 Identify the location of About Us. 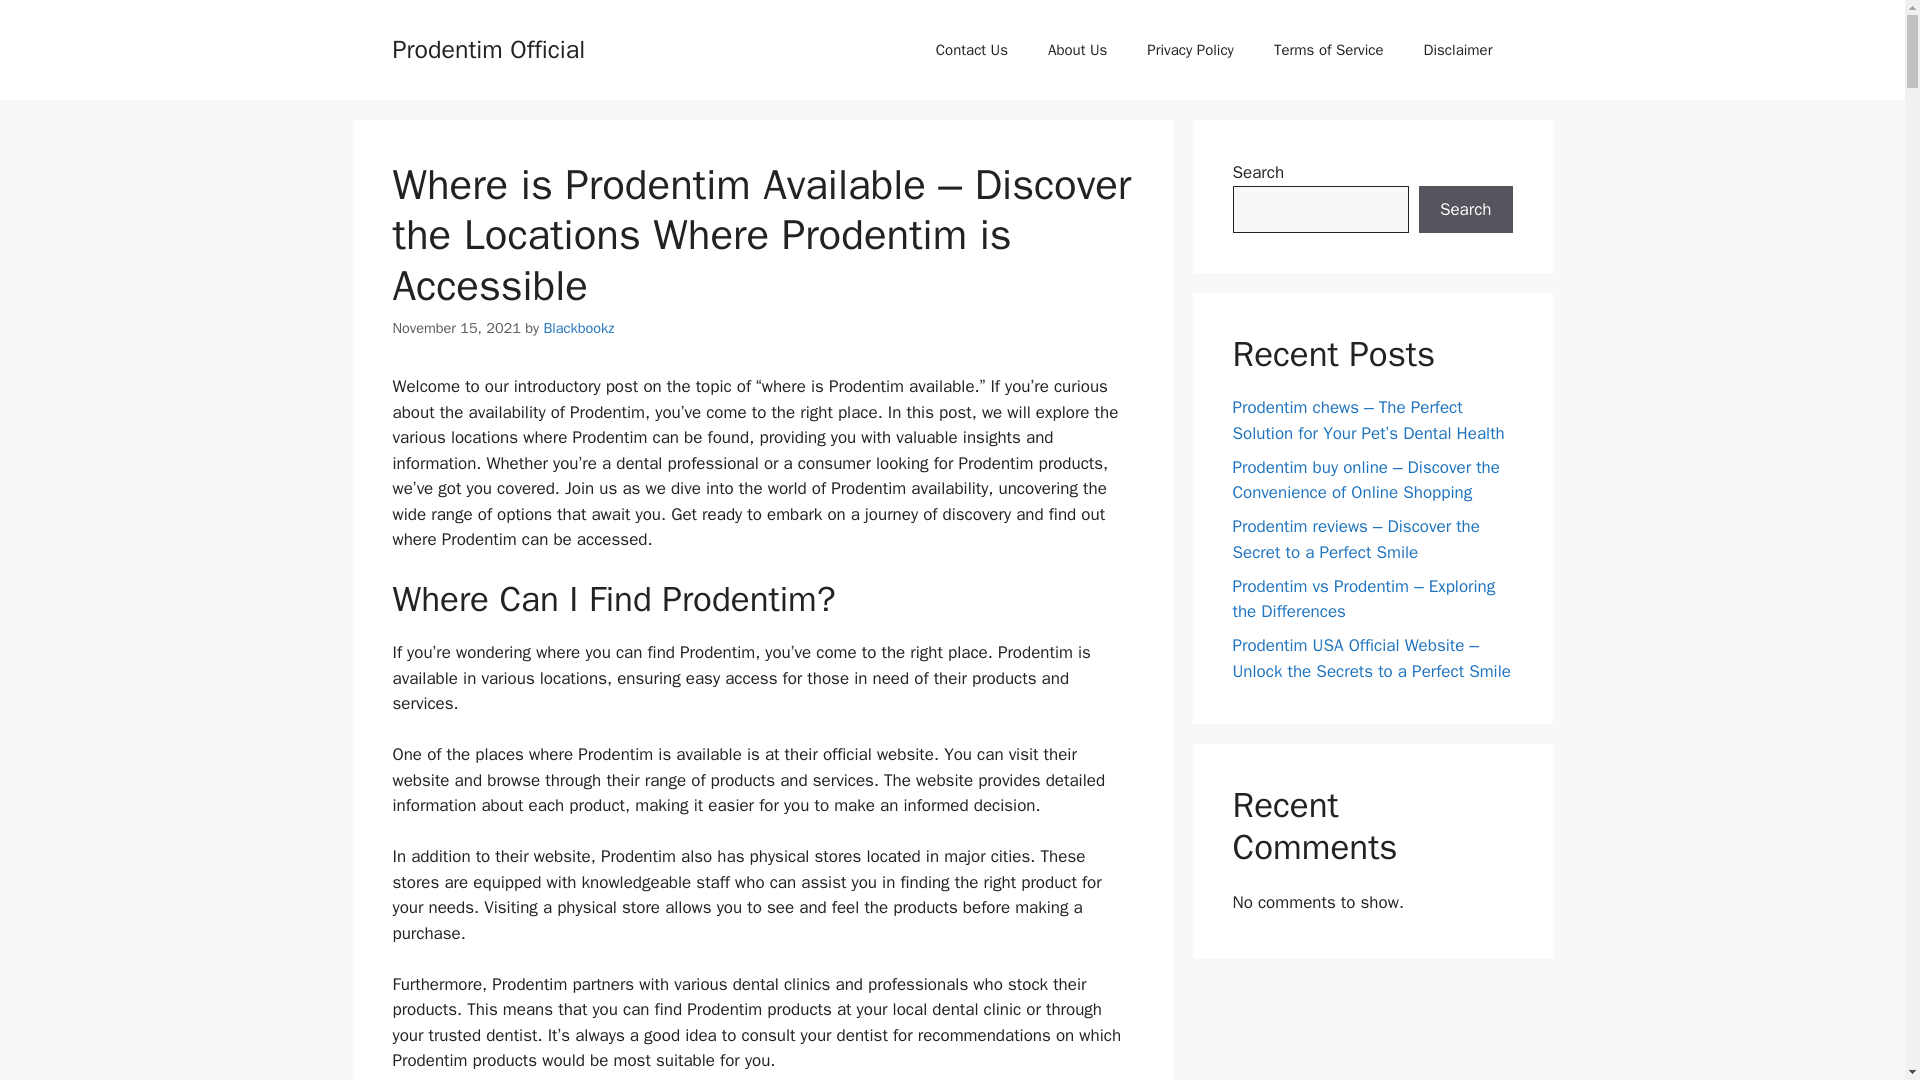
(1077, 50).